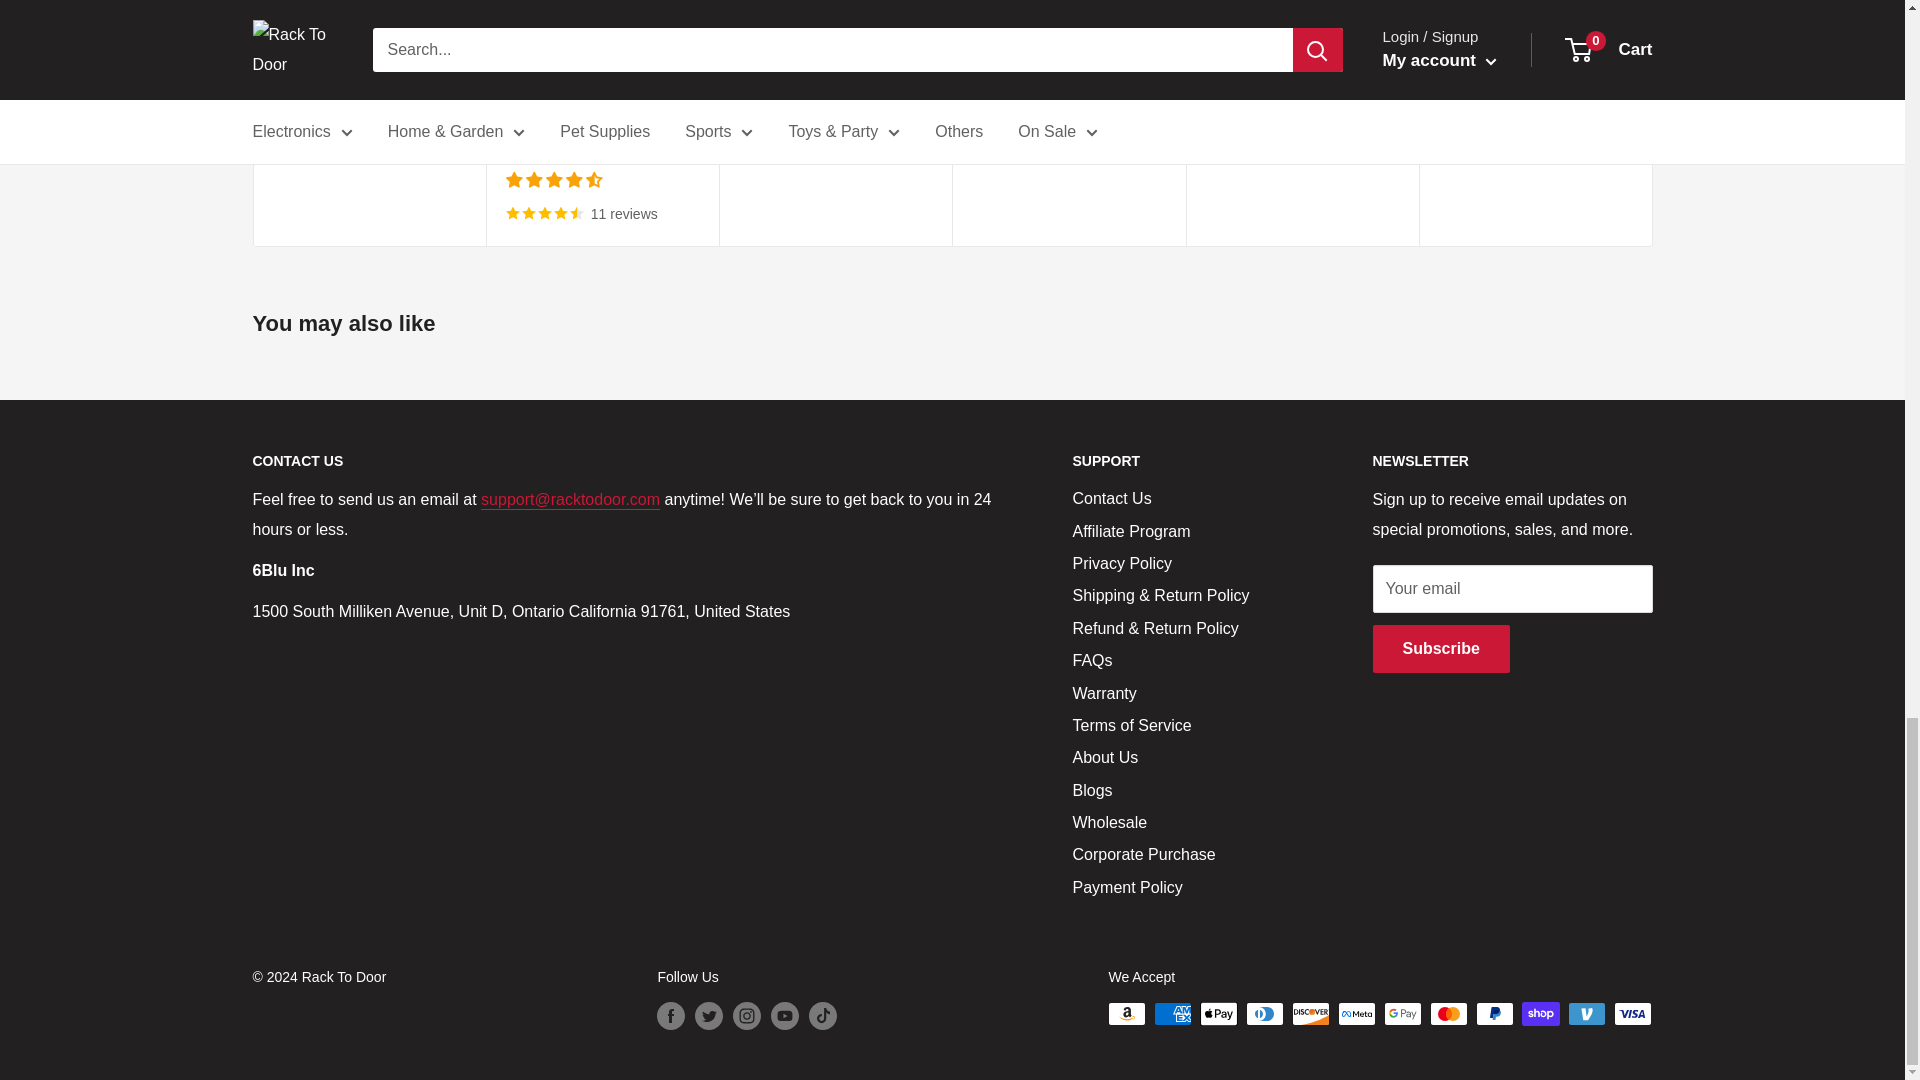 Image resolution: width=1920 pixels, height=1080 pixels. Describe the element at coordinates (1014, 72) in the screenshot. I see `White` at that location.